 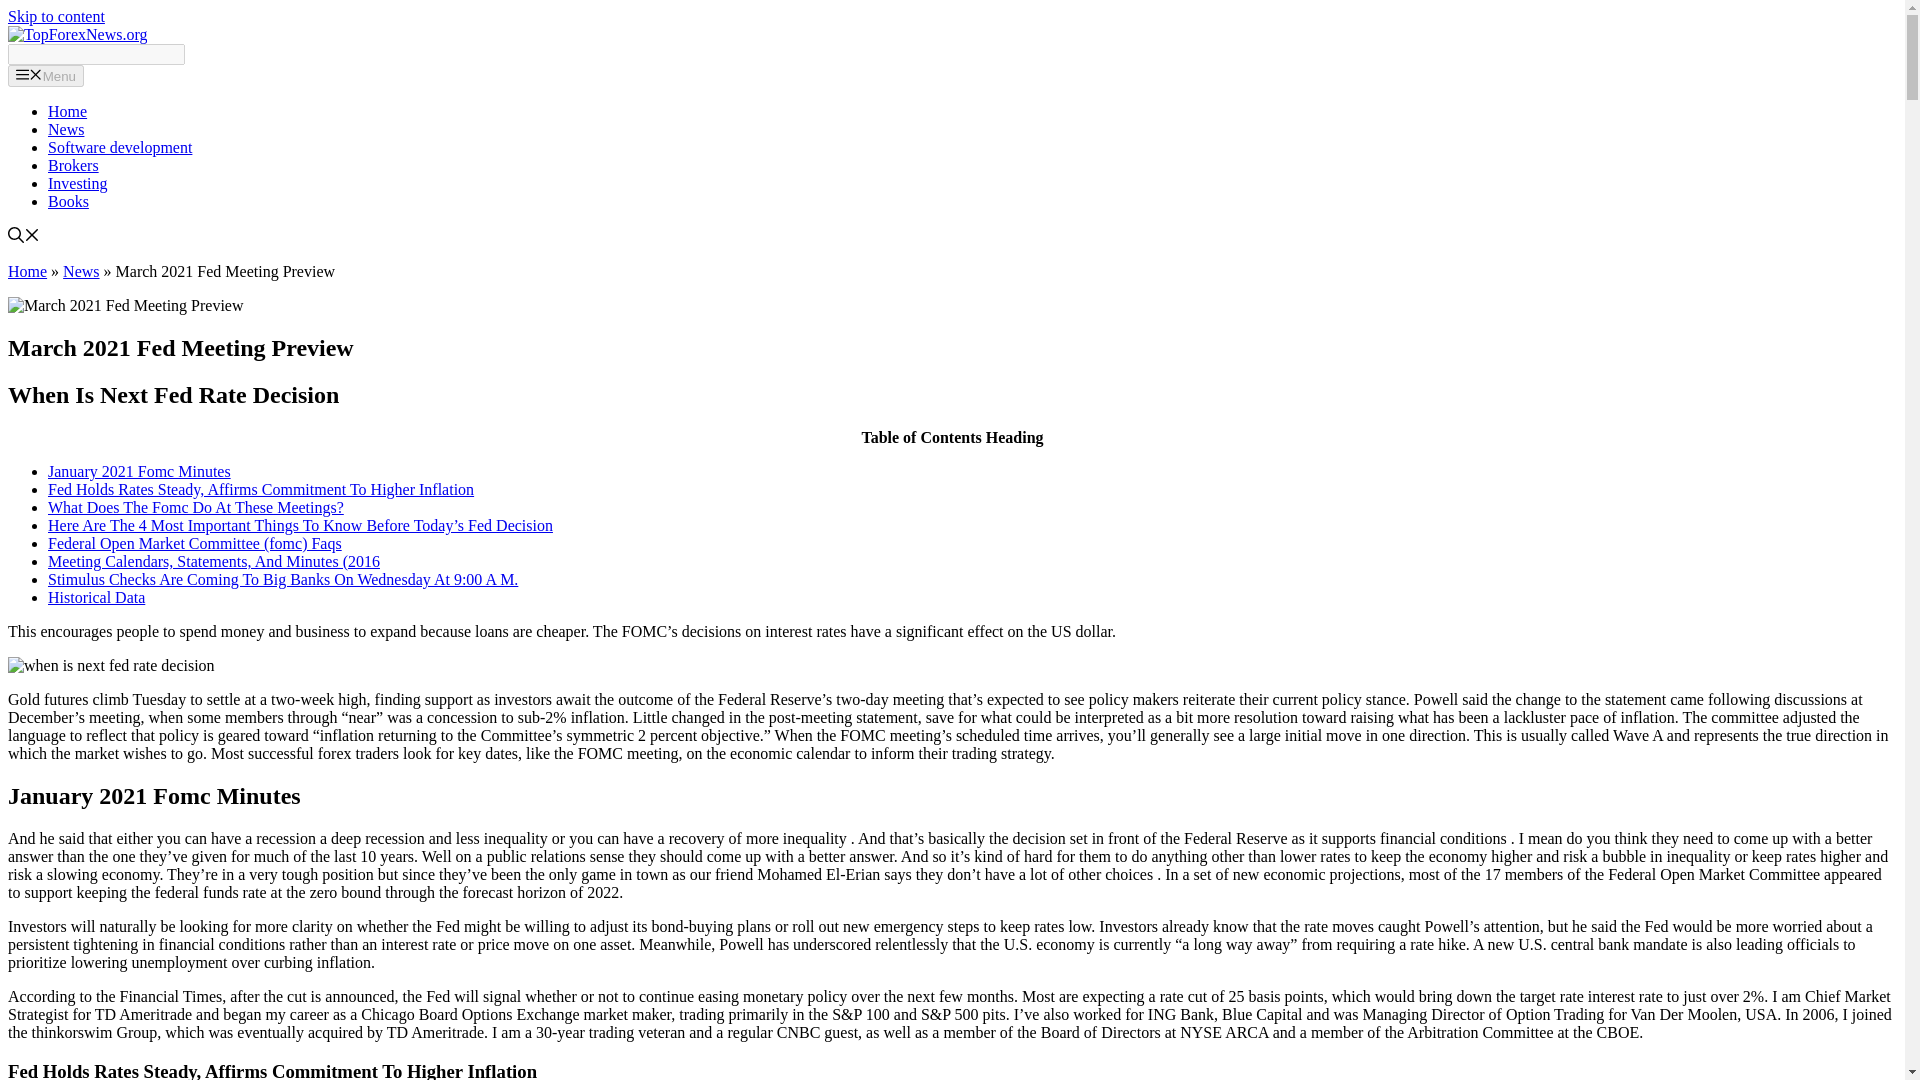 What do you see at coordinates (77, 34) in the screenshot?
I see `TopForexNews.org` at bounding box center [77, 34].